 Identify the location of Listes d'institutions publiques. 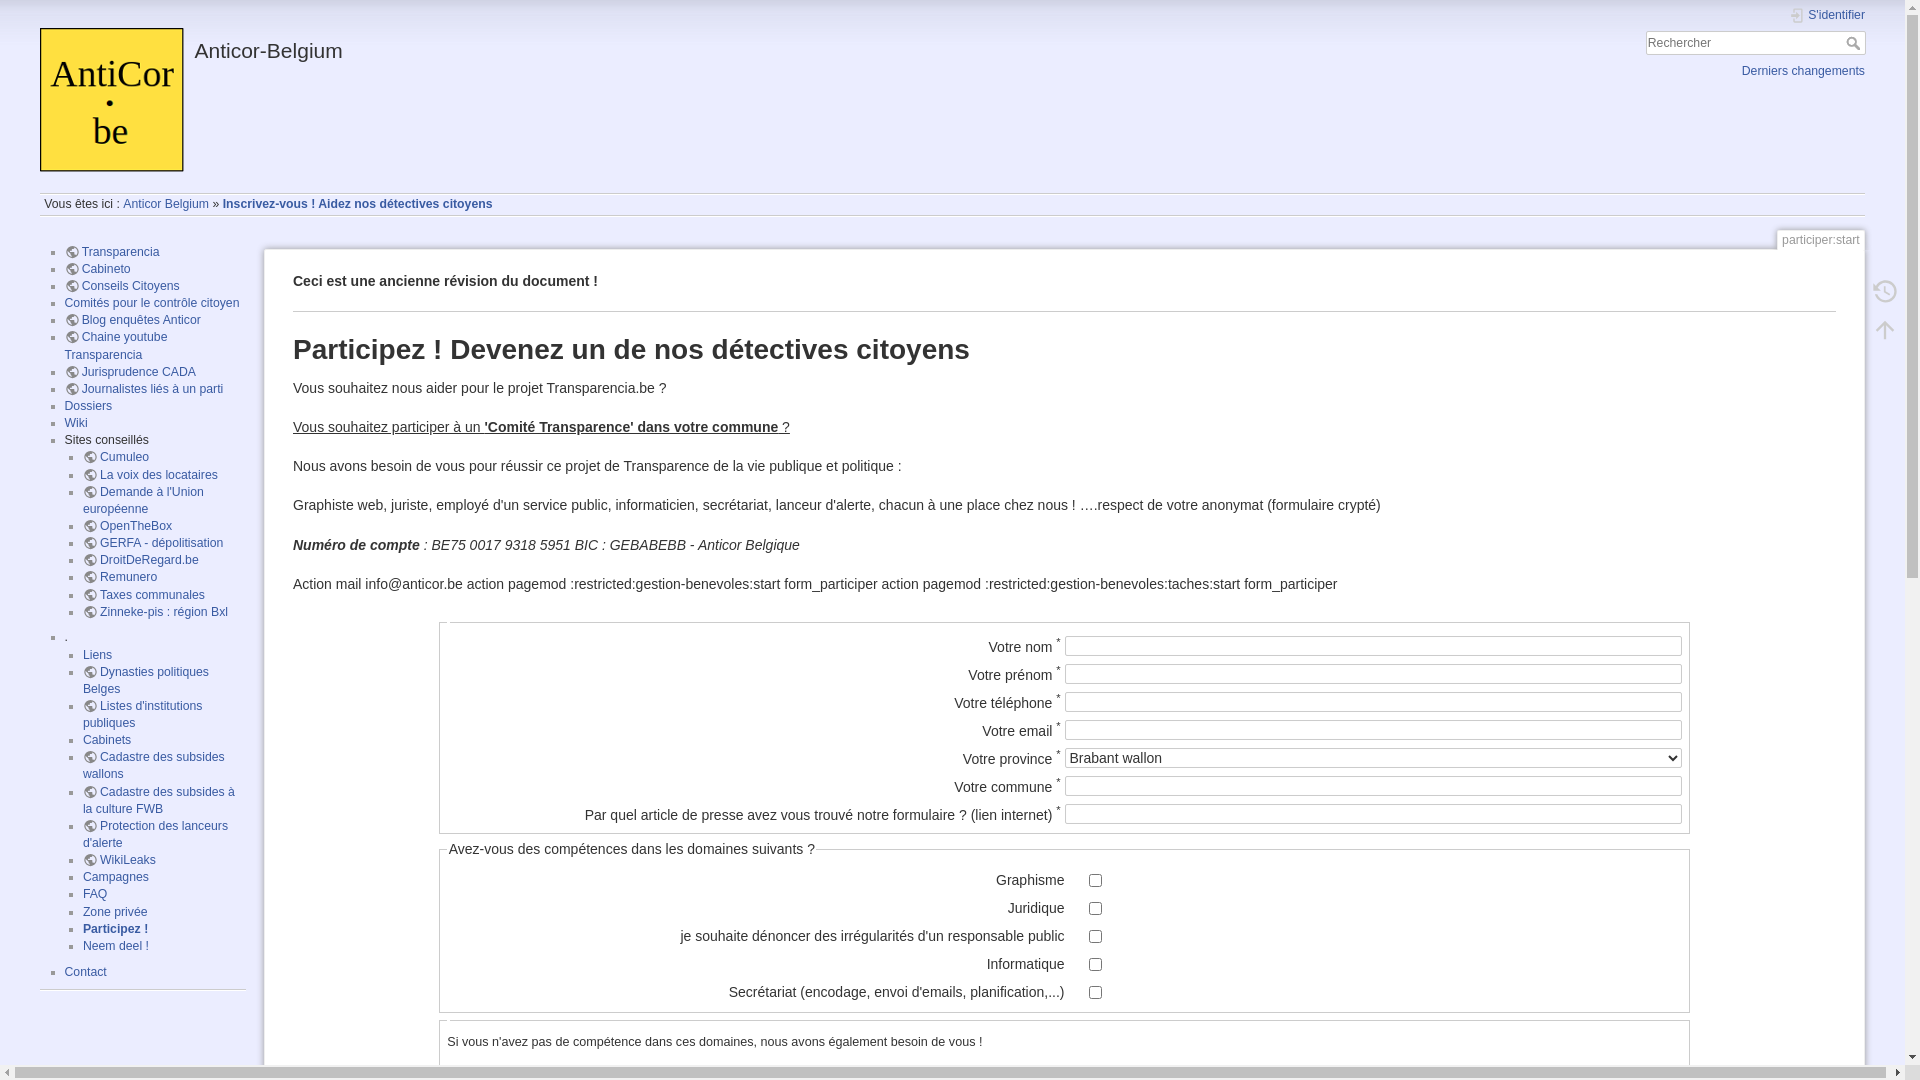
(143, 714).